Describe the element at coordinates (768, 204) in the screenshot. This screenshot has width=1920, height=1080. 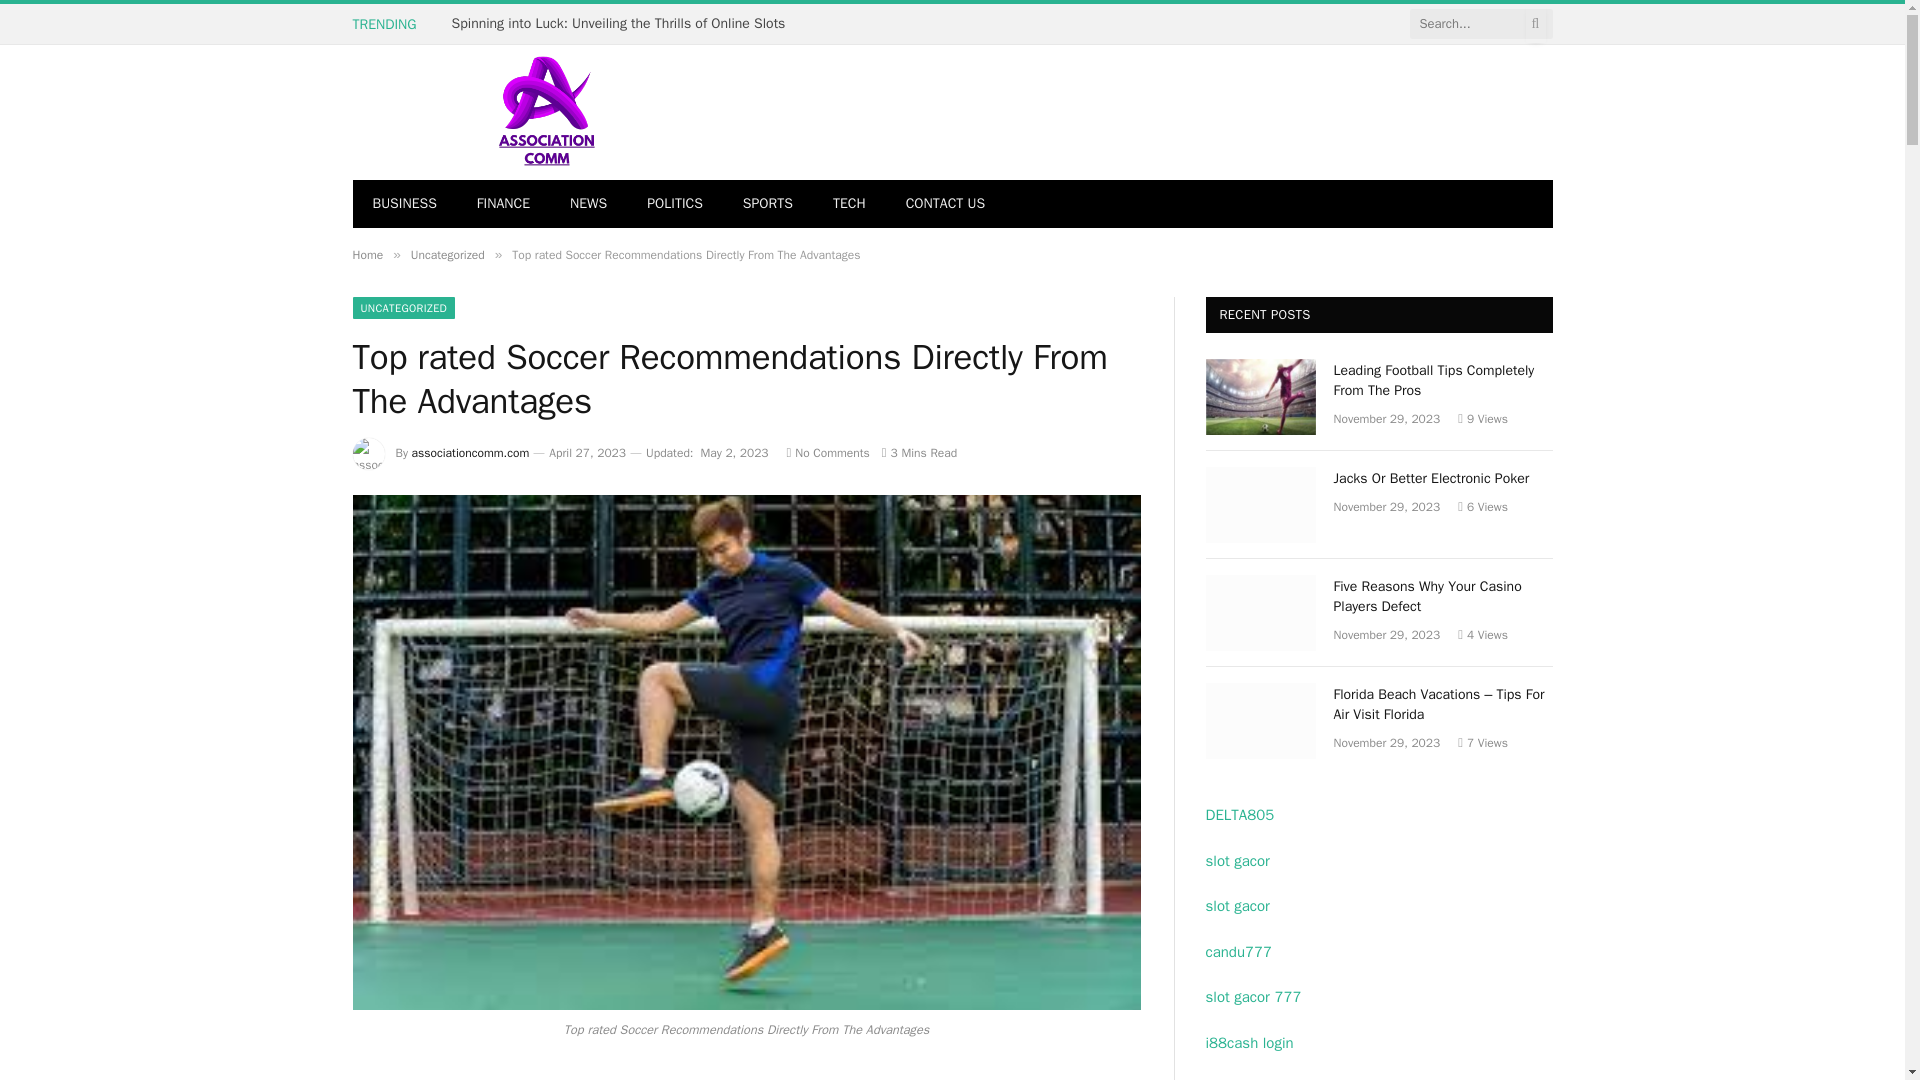
I see `SPORTS` at that location.